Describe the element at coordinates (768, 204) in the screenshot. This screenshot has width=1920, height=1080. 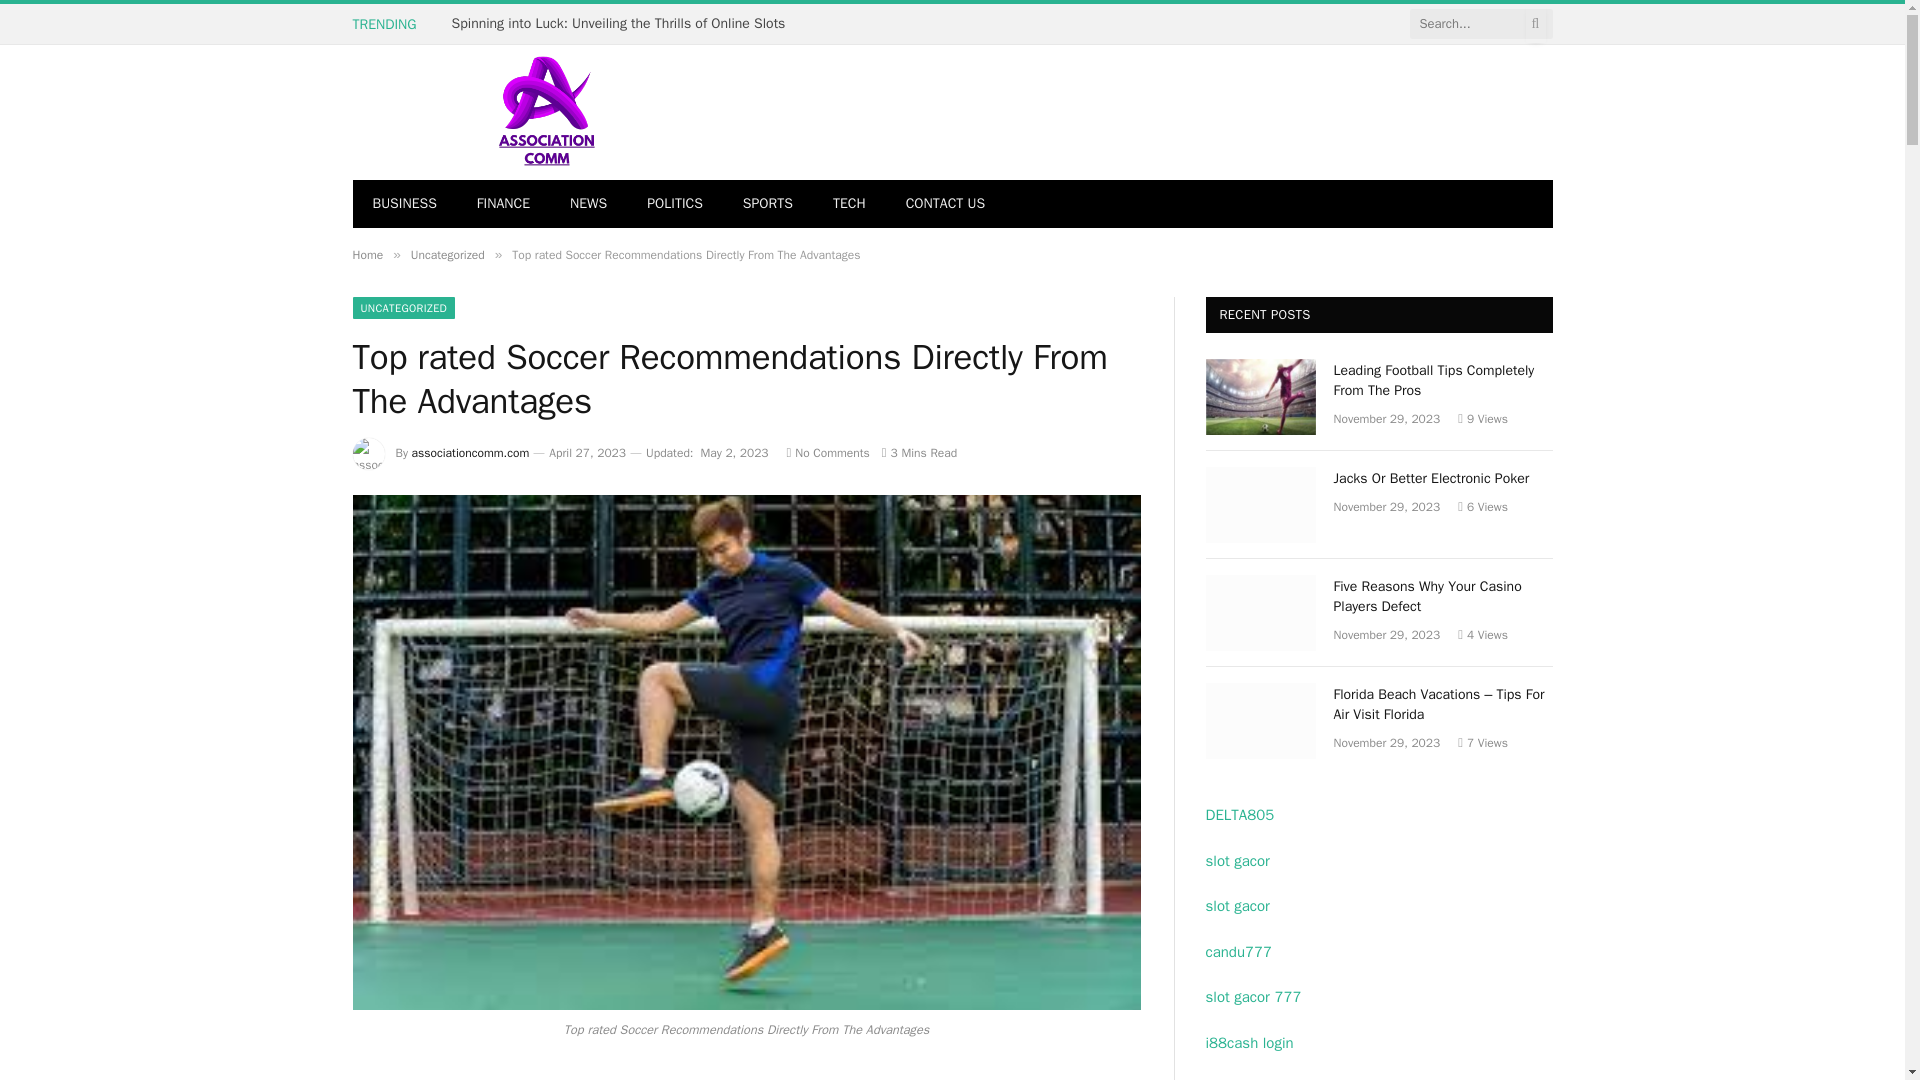
I see `SPORTS` at that location.